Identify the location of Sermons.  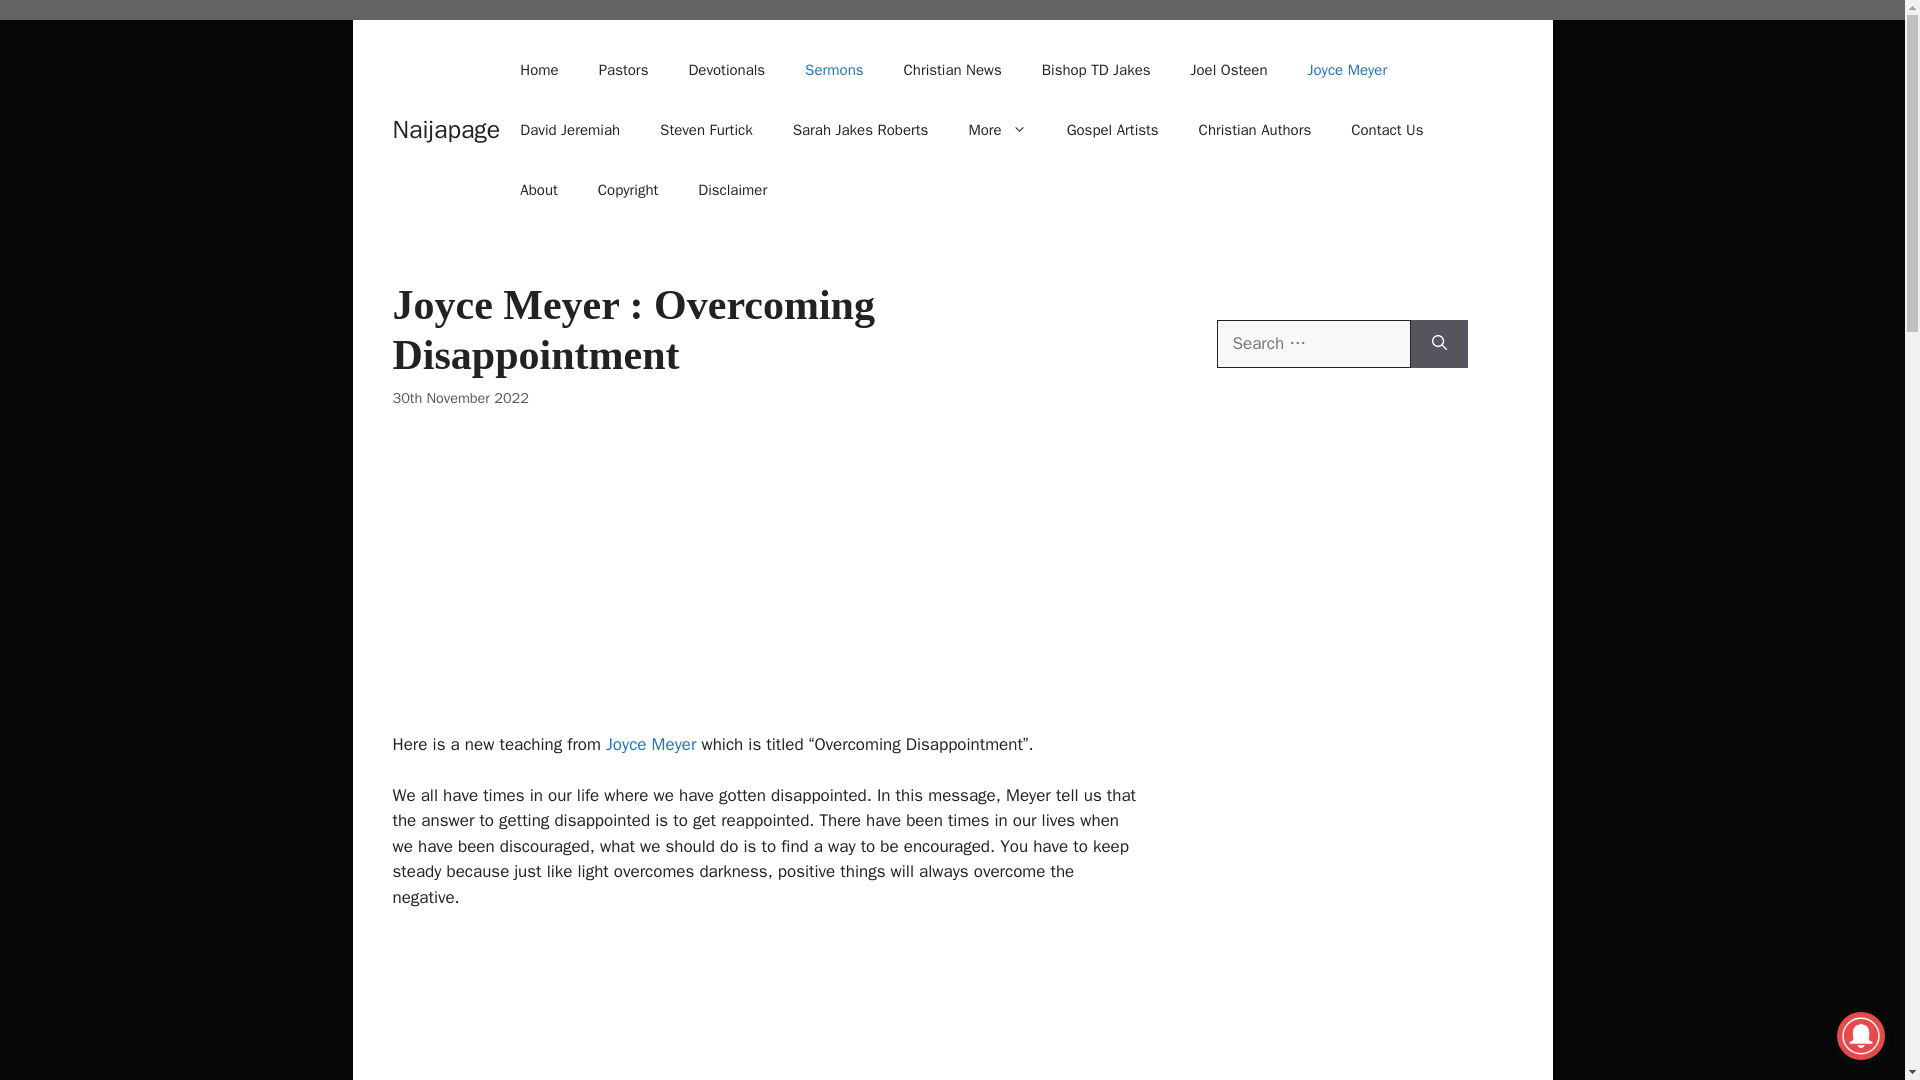
(834, 70).